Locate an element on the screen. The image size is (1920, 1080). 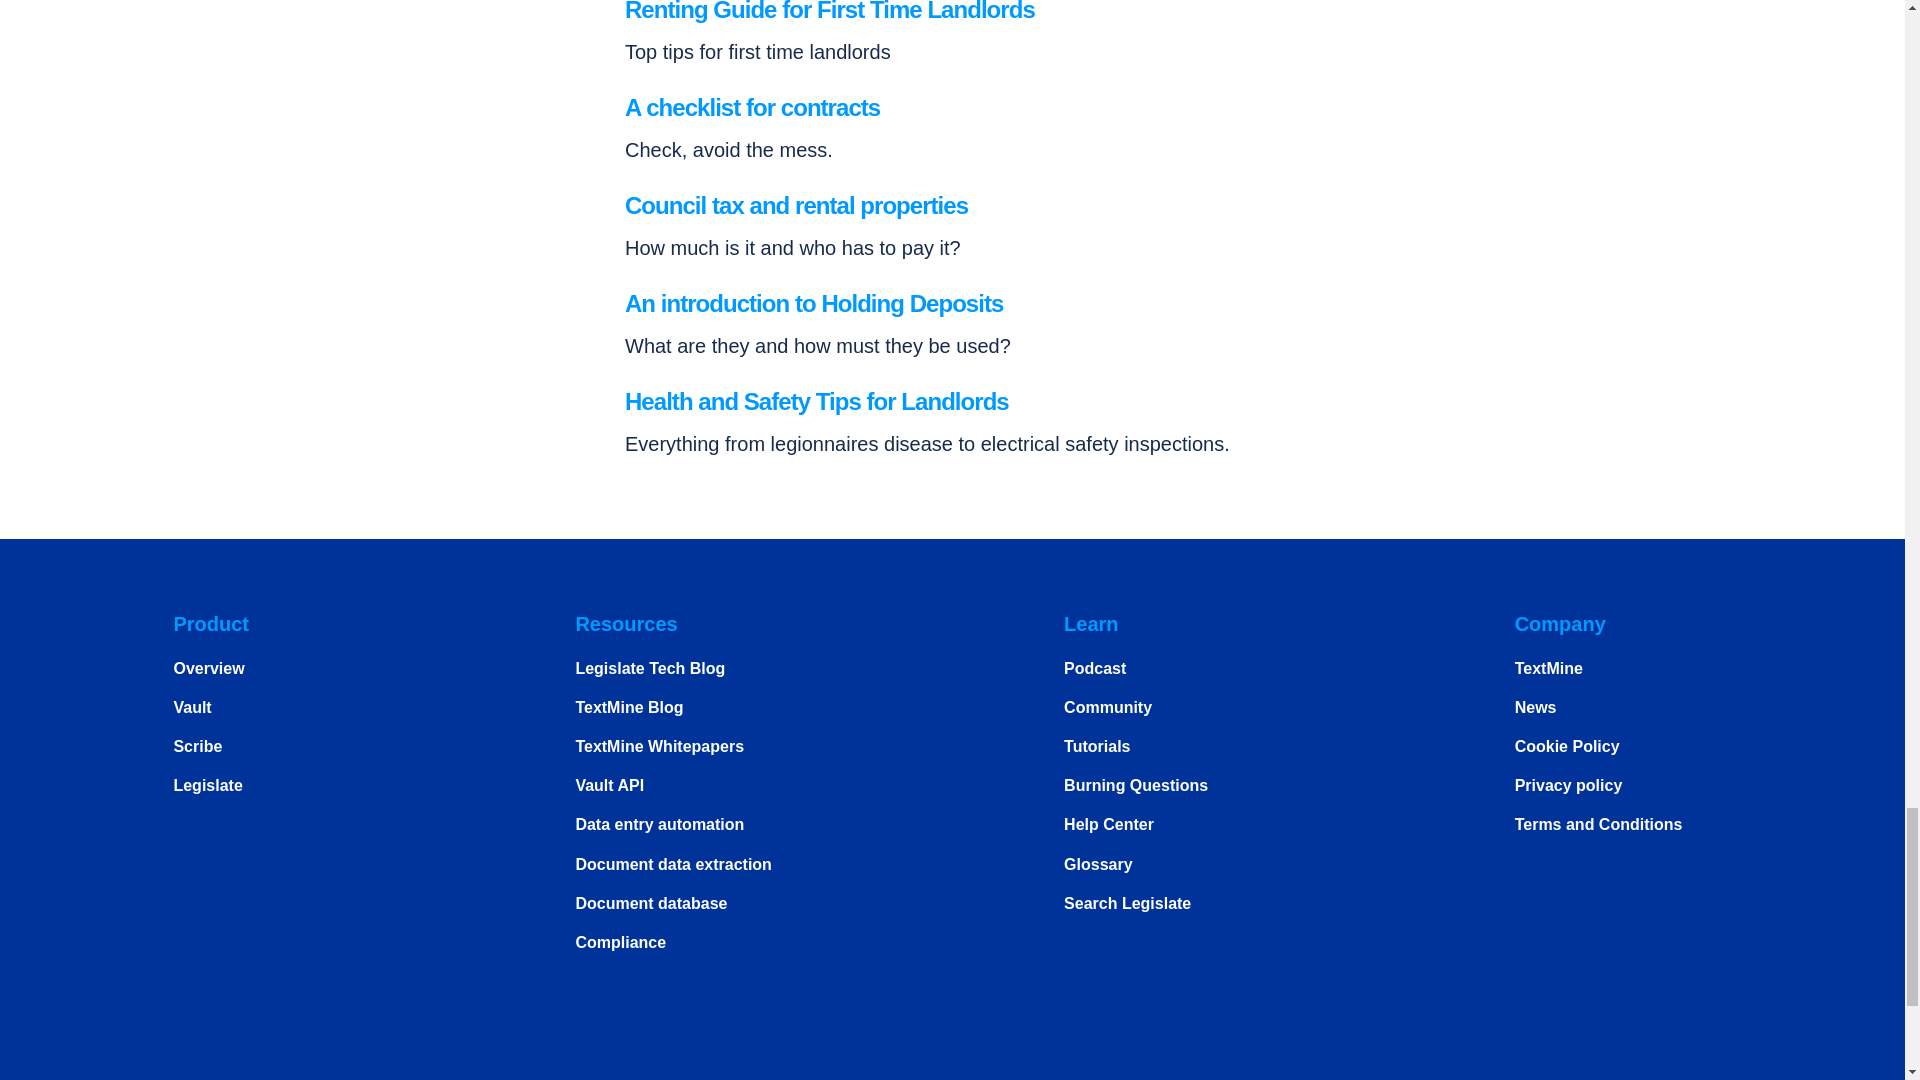
Overview is located at coordinates (208, 668).